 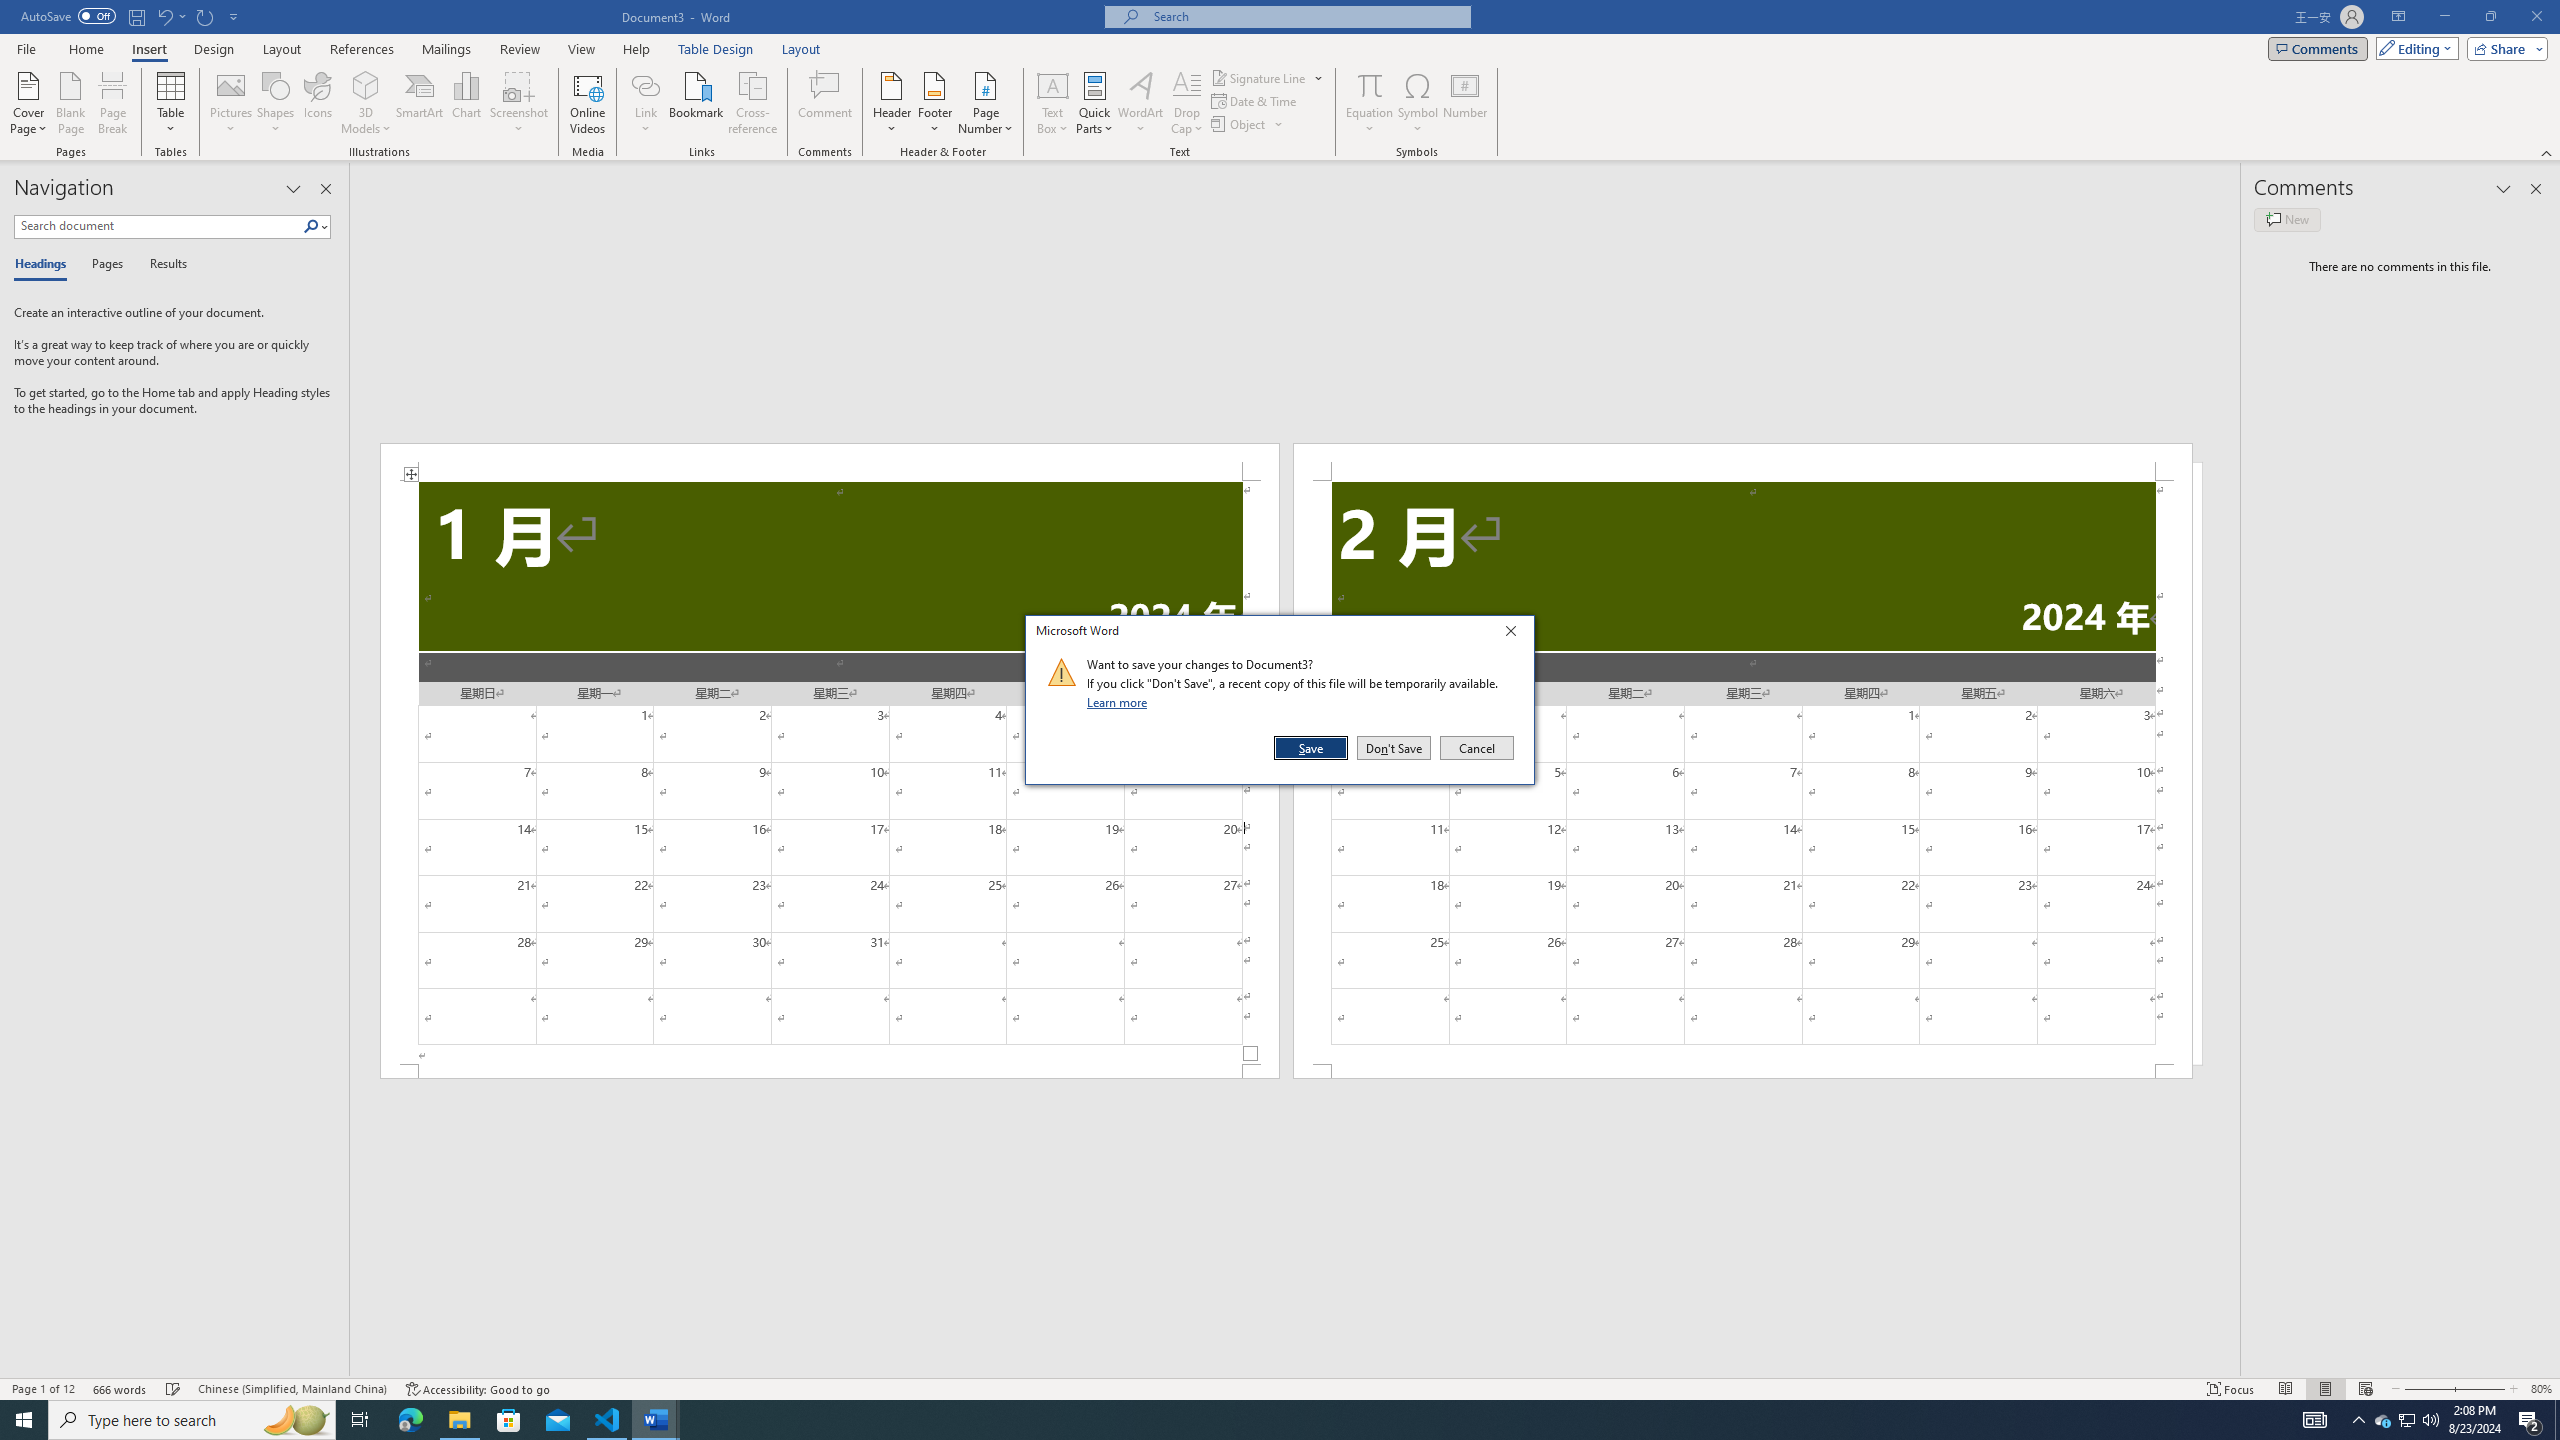 What do you see at coordinates (1742, 462) in the screenshot?
I see `3D Models` at bounding box center [1742, 462].